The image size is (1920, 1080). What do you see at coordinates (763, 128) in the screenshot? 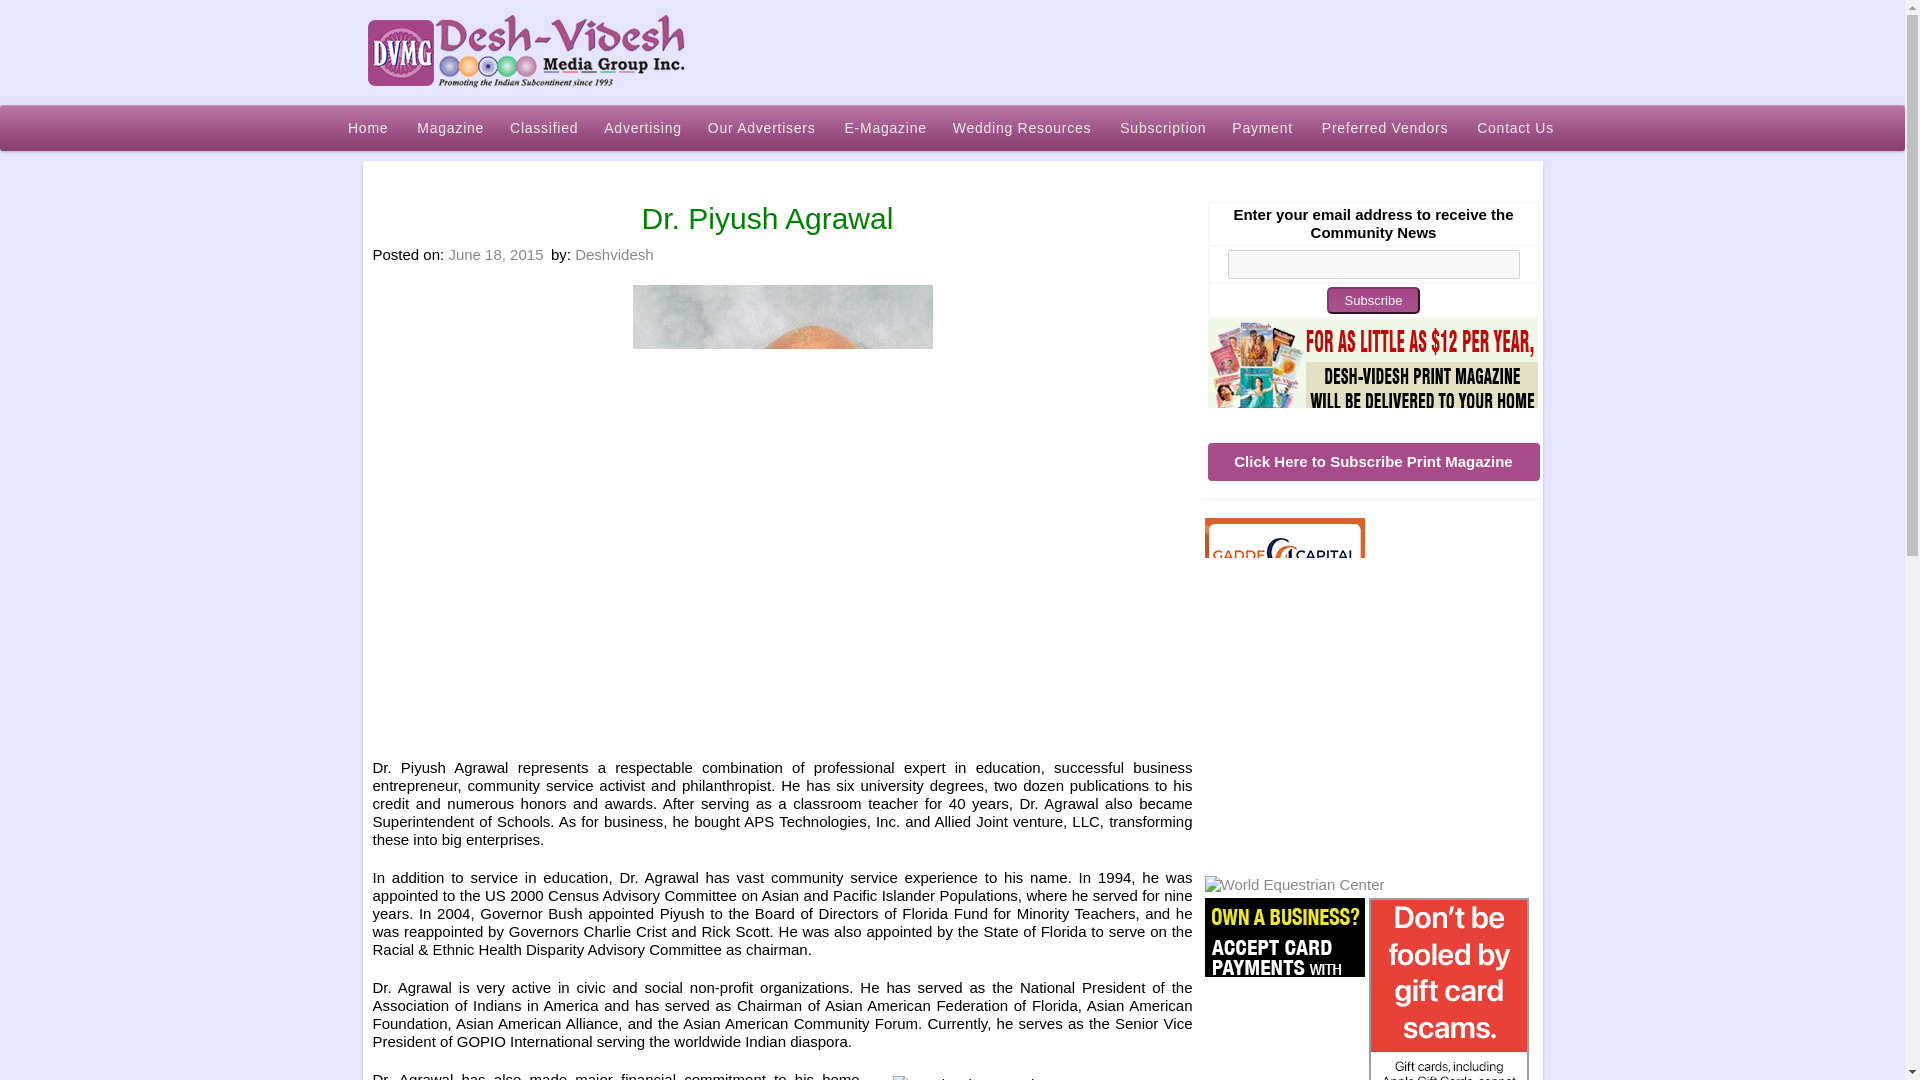
I see `Our Advertisers` at bounding box center [763, 128].